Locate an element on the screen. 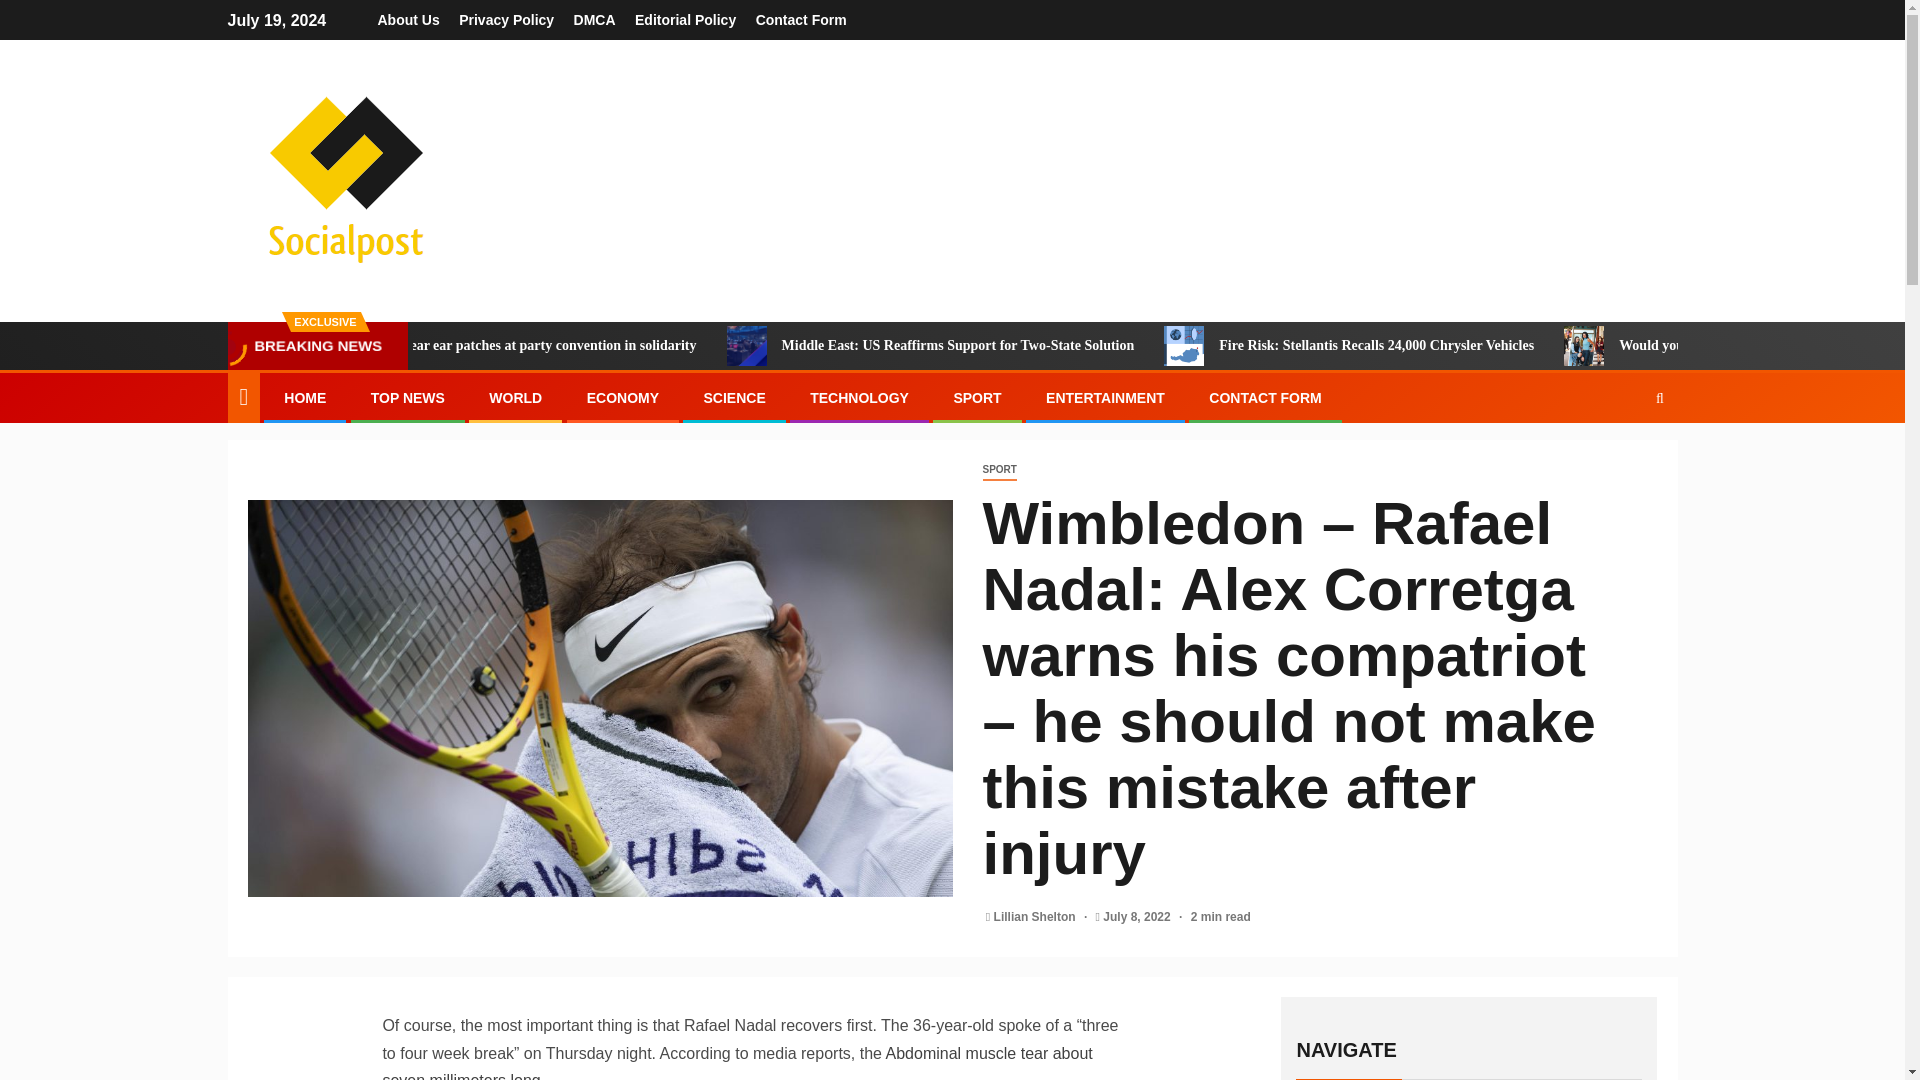 Image resolution: width=1920 pixels, height=1080 pixels. HOME is located at coordinates (305, 398).